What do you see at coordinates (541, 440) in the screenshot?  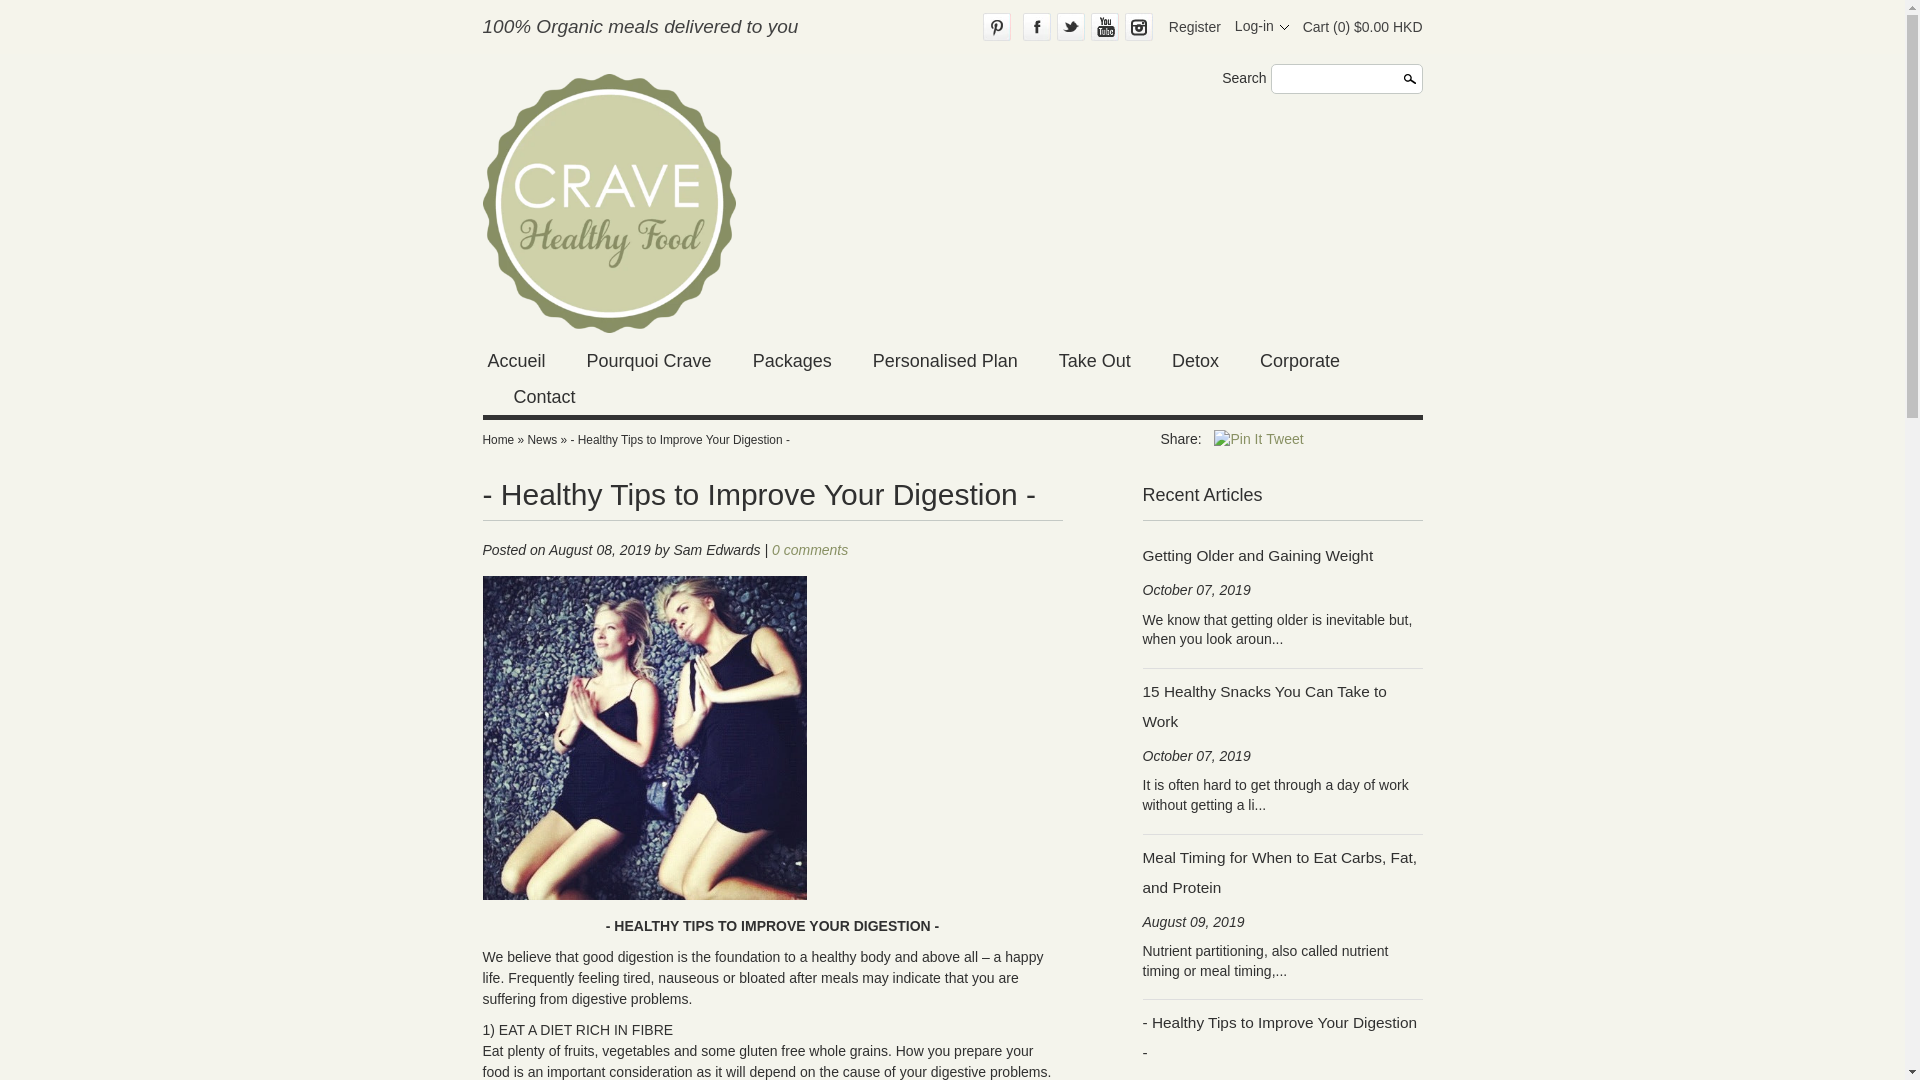 I see `News` at bounding box center [541, 440].